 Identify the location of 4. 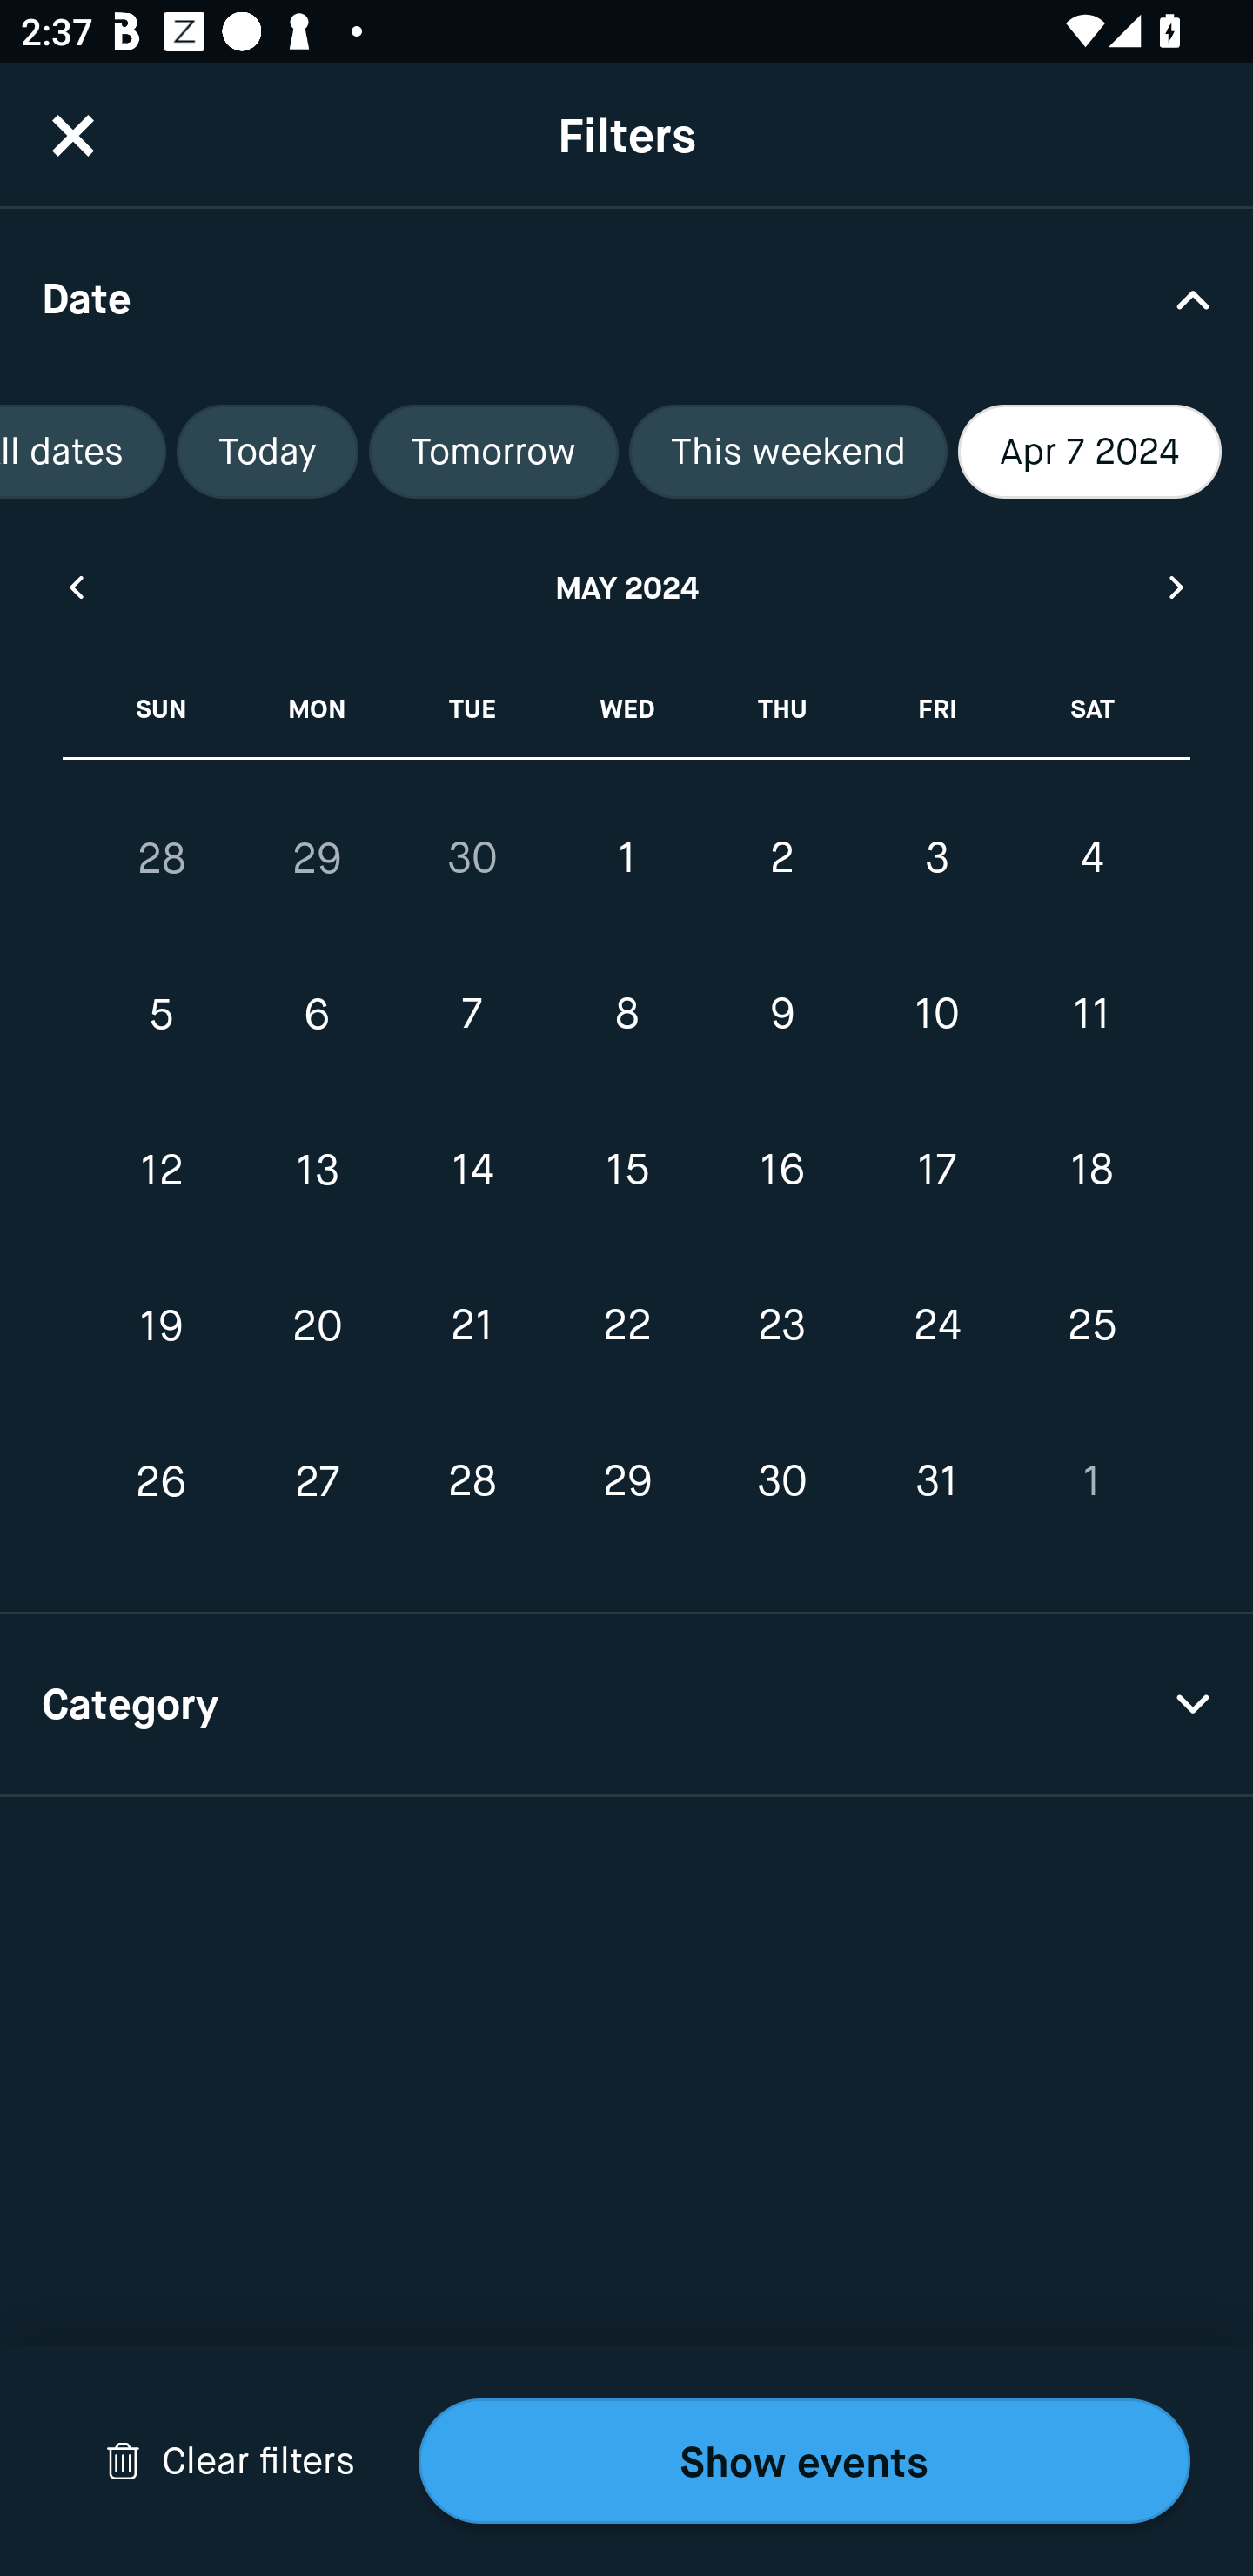
(1091, 857).